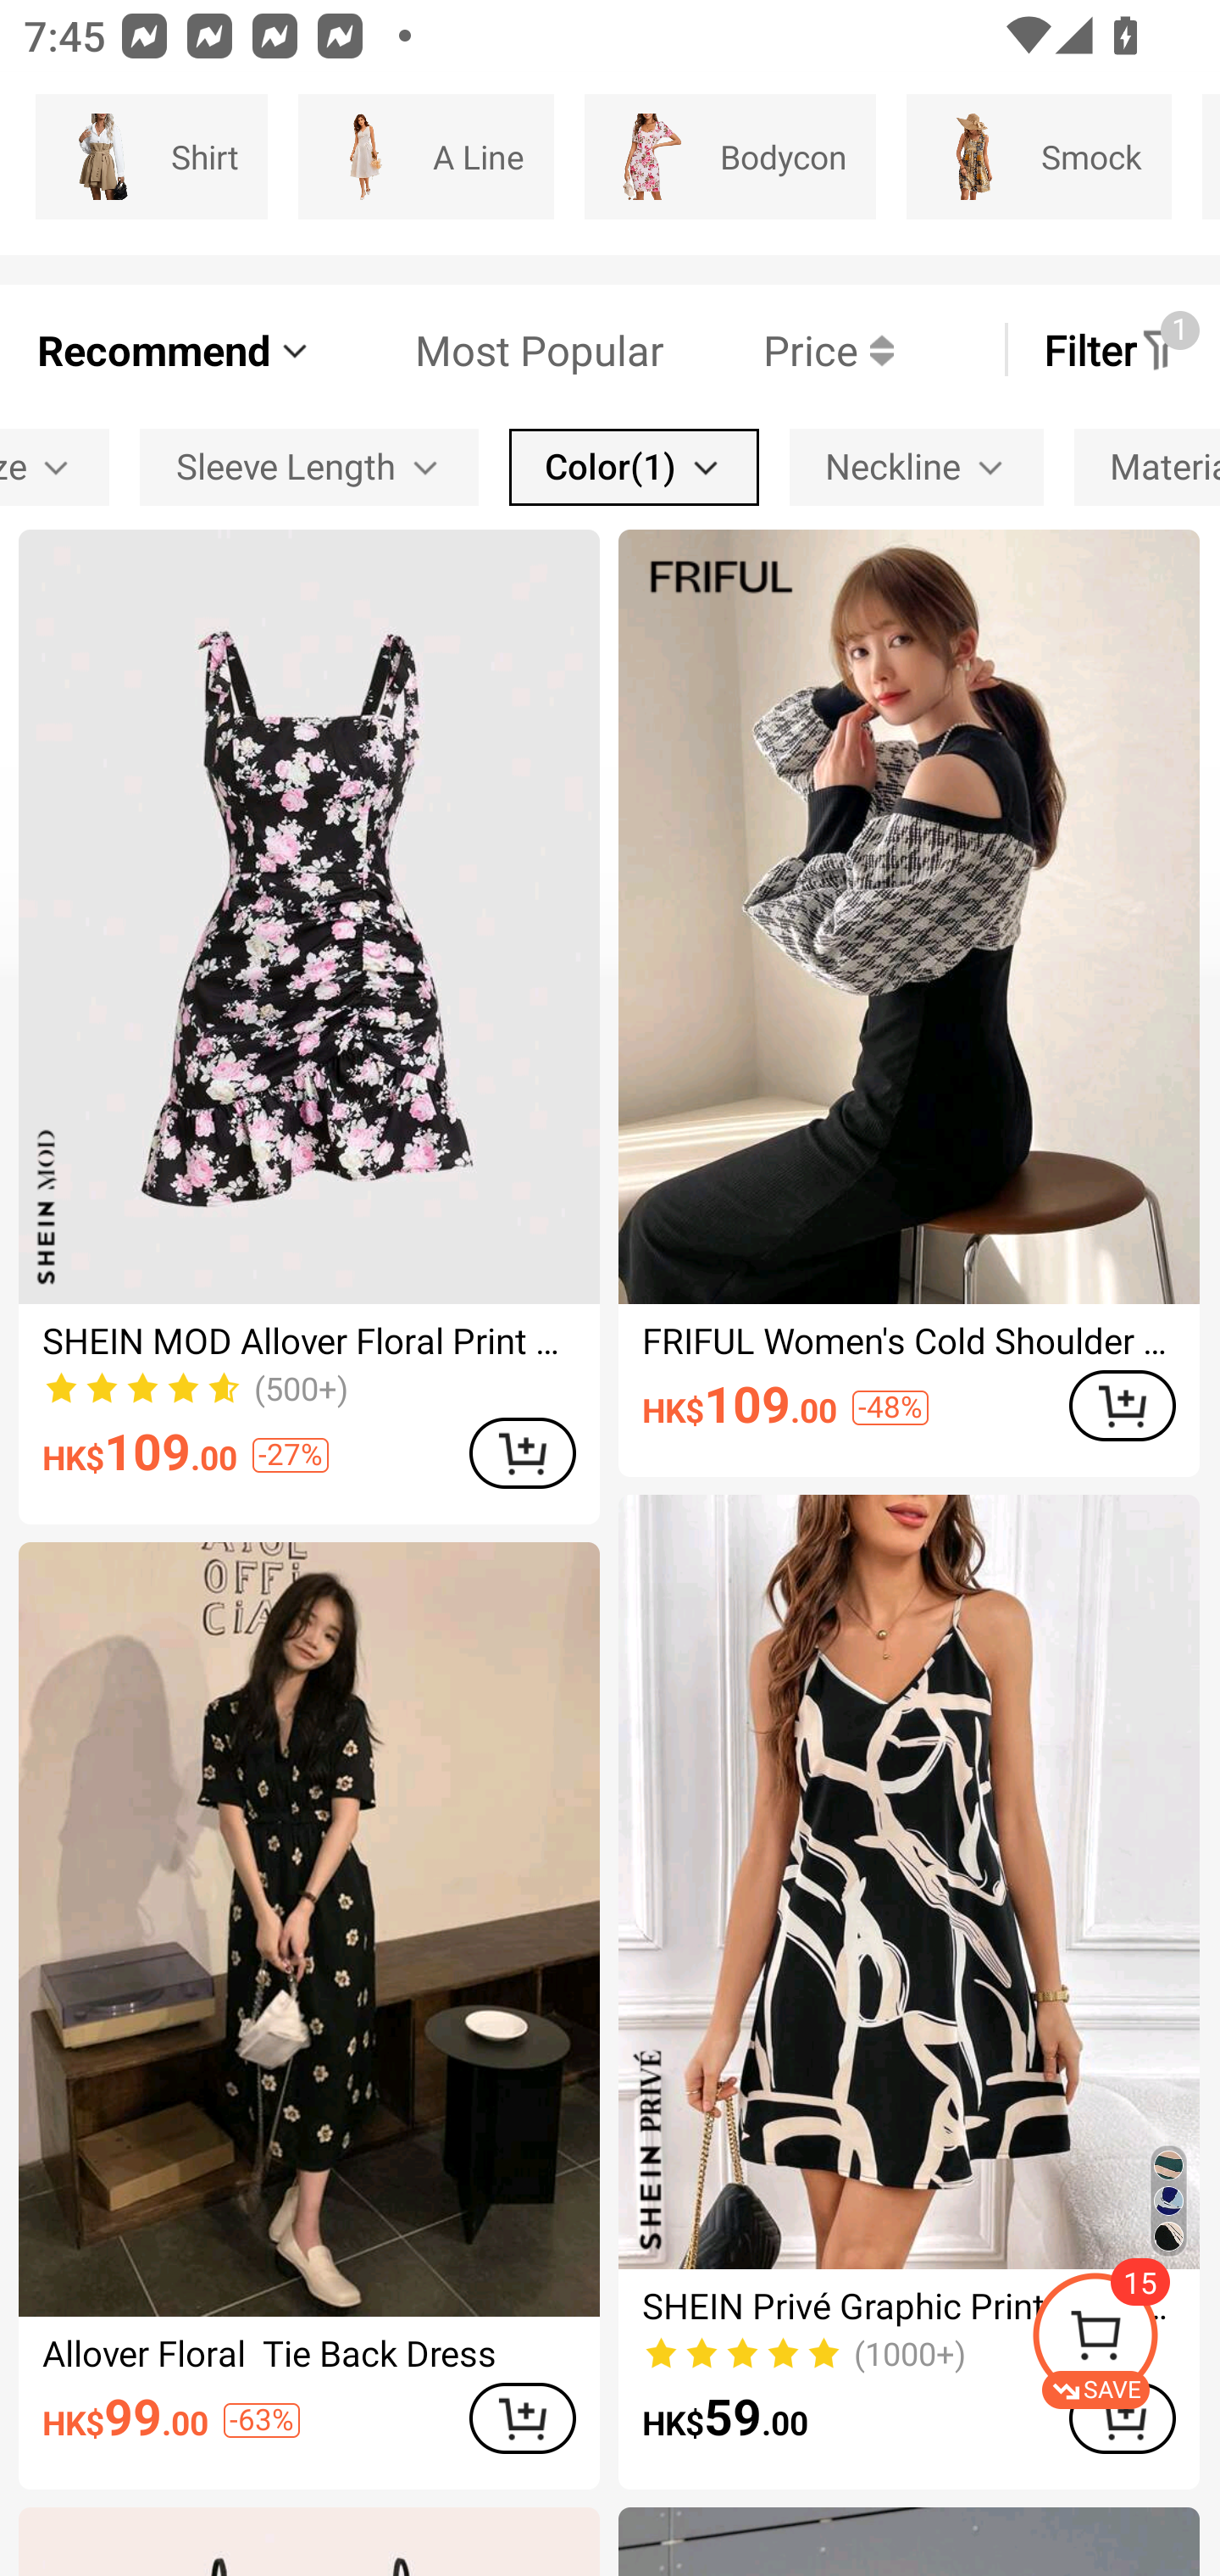  What do you see at coordinates (489, 350) in the screenshot?
I see `Most Popular` at bounding box center [489, 350].